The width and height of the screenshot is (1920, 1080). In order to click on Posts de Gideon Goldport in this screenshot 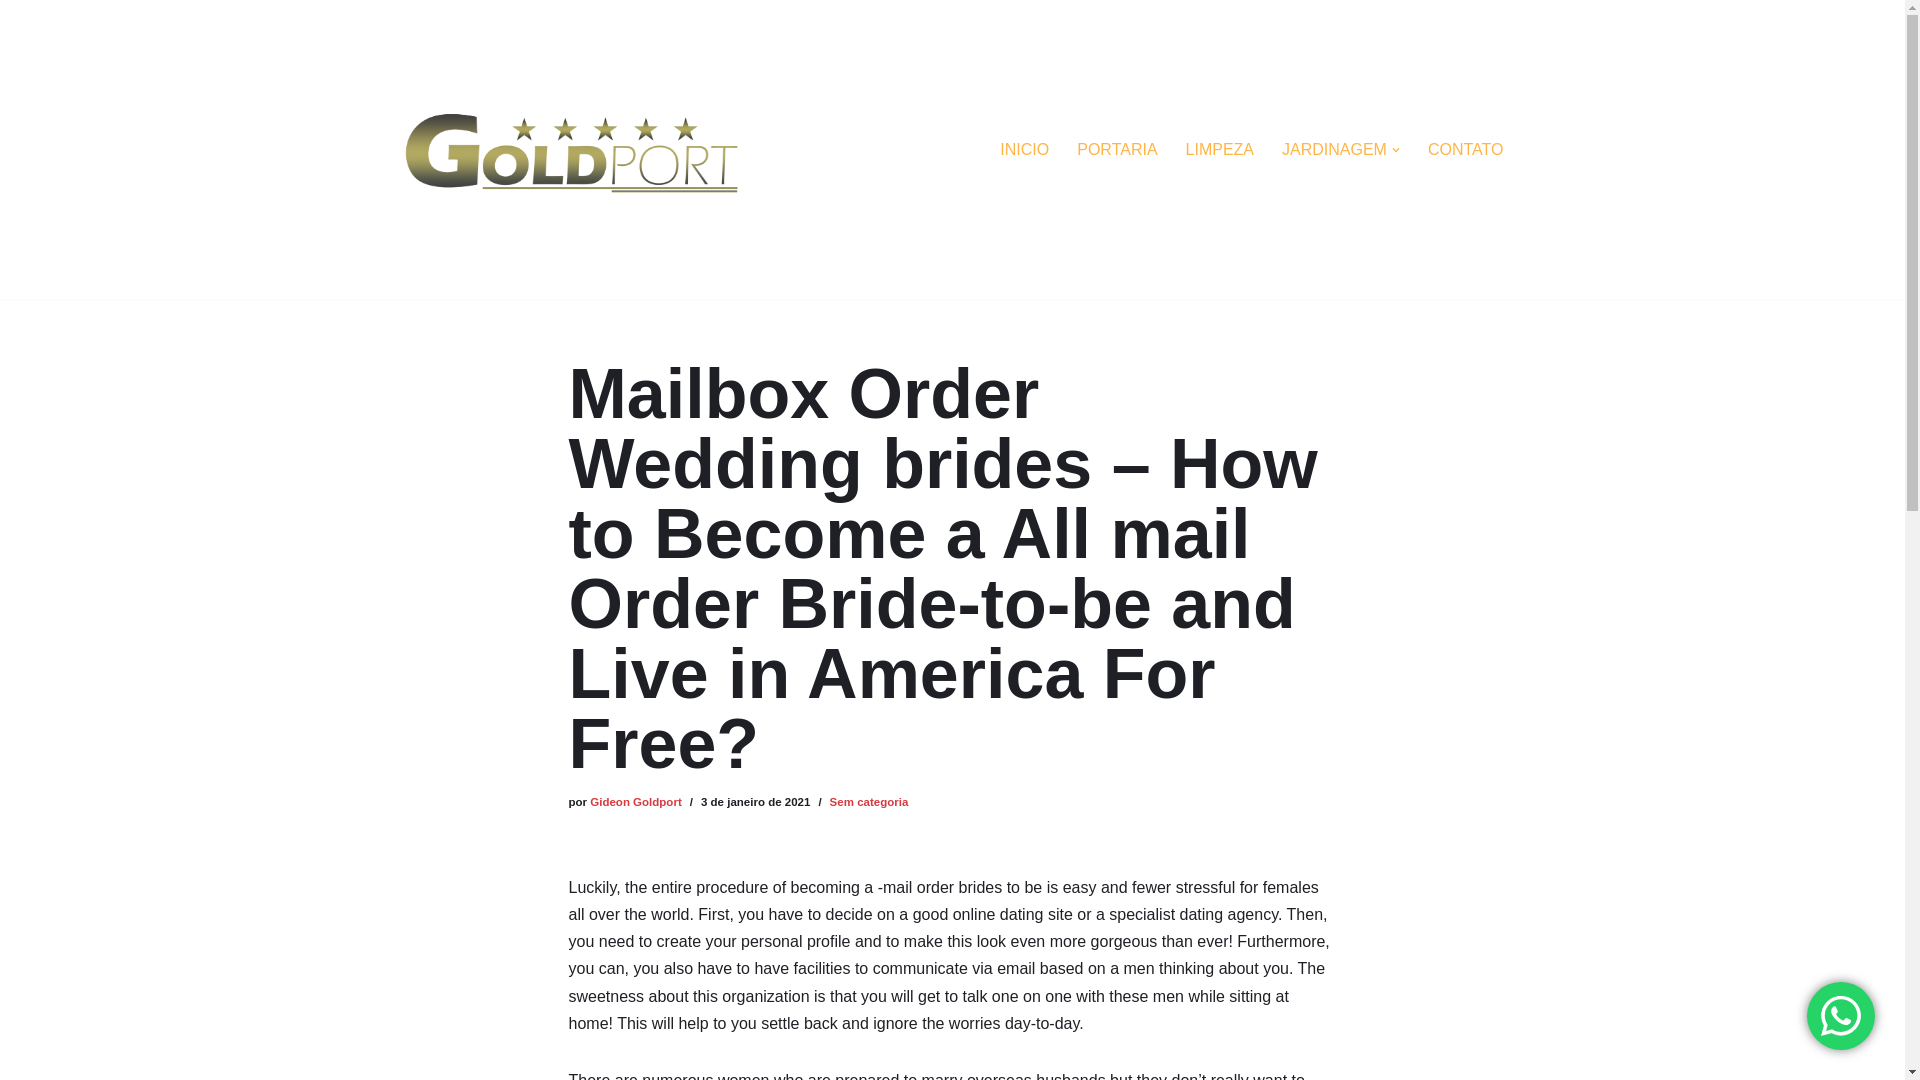, I will do `click(635, 801)`.